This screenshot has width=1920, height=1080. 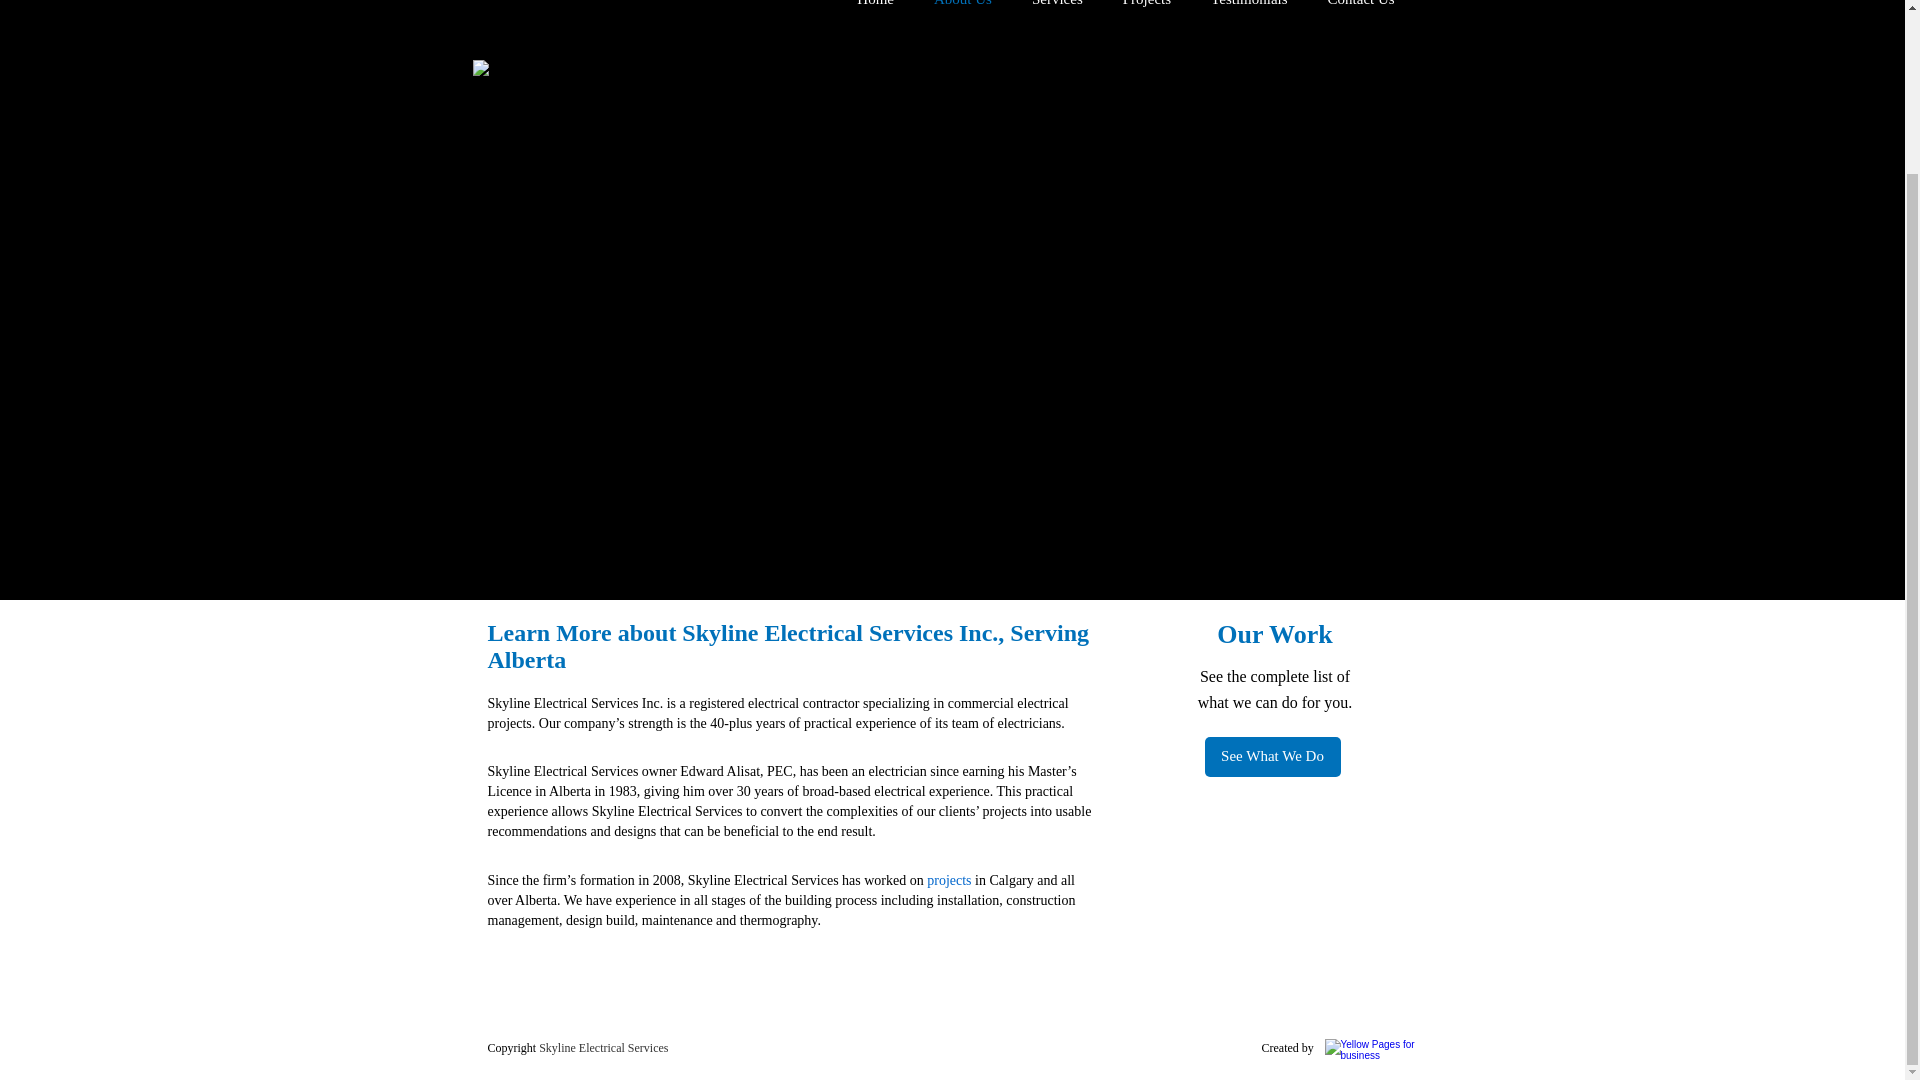 I want to click on Home, so click(x=875, y=10).